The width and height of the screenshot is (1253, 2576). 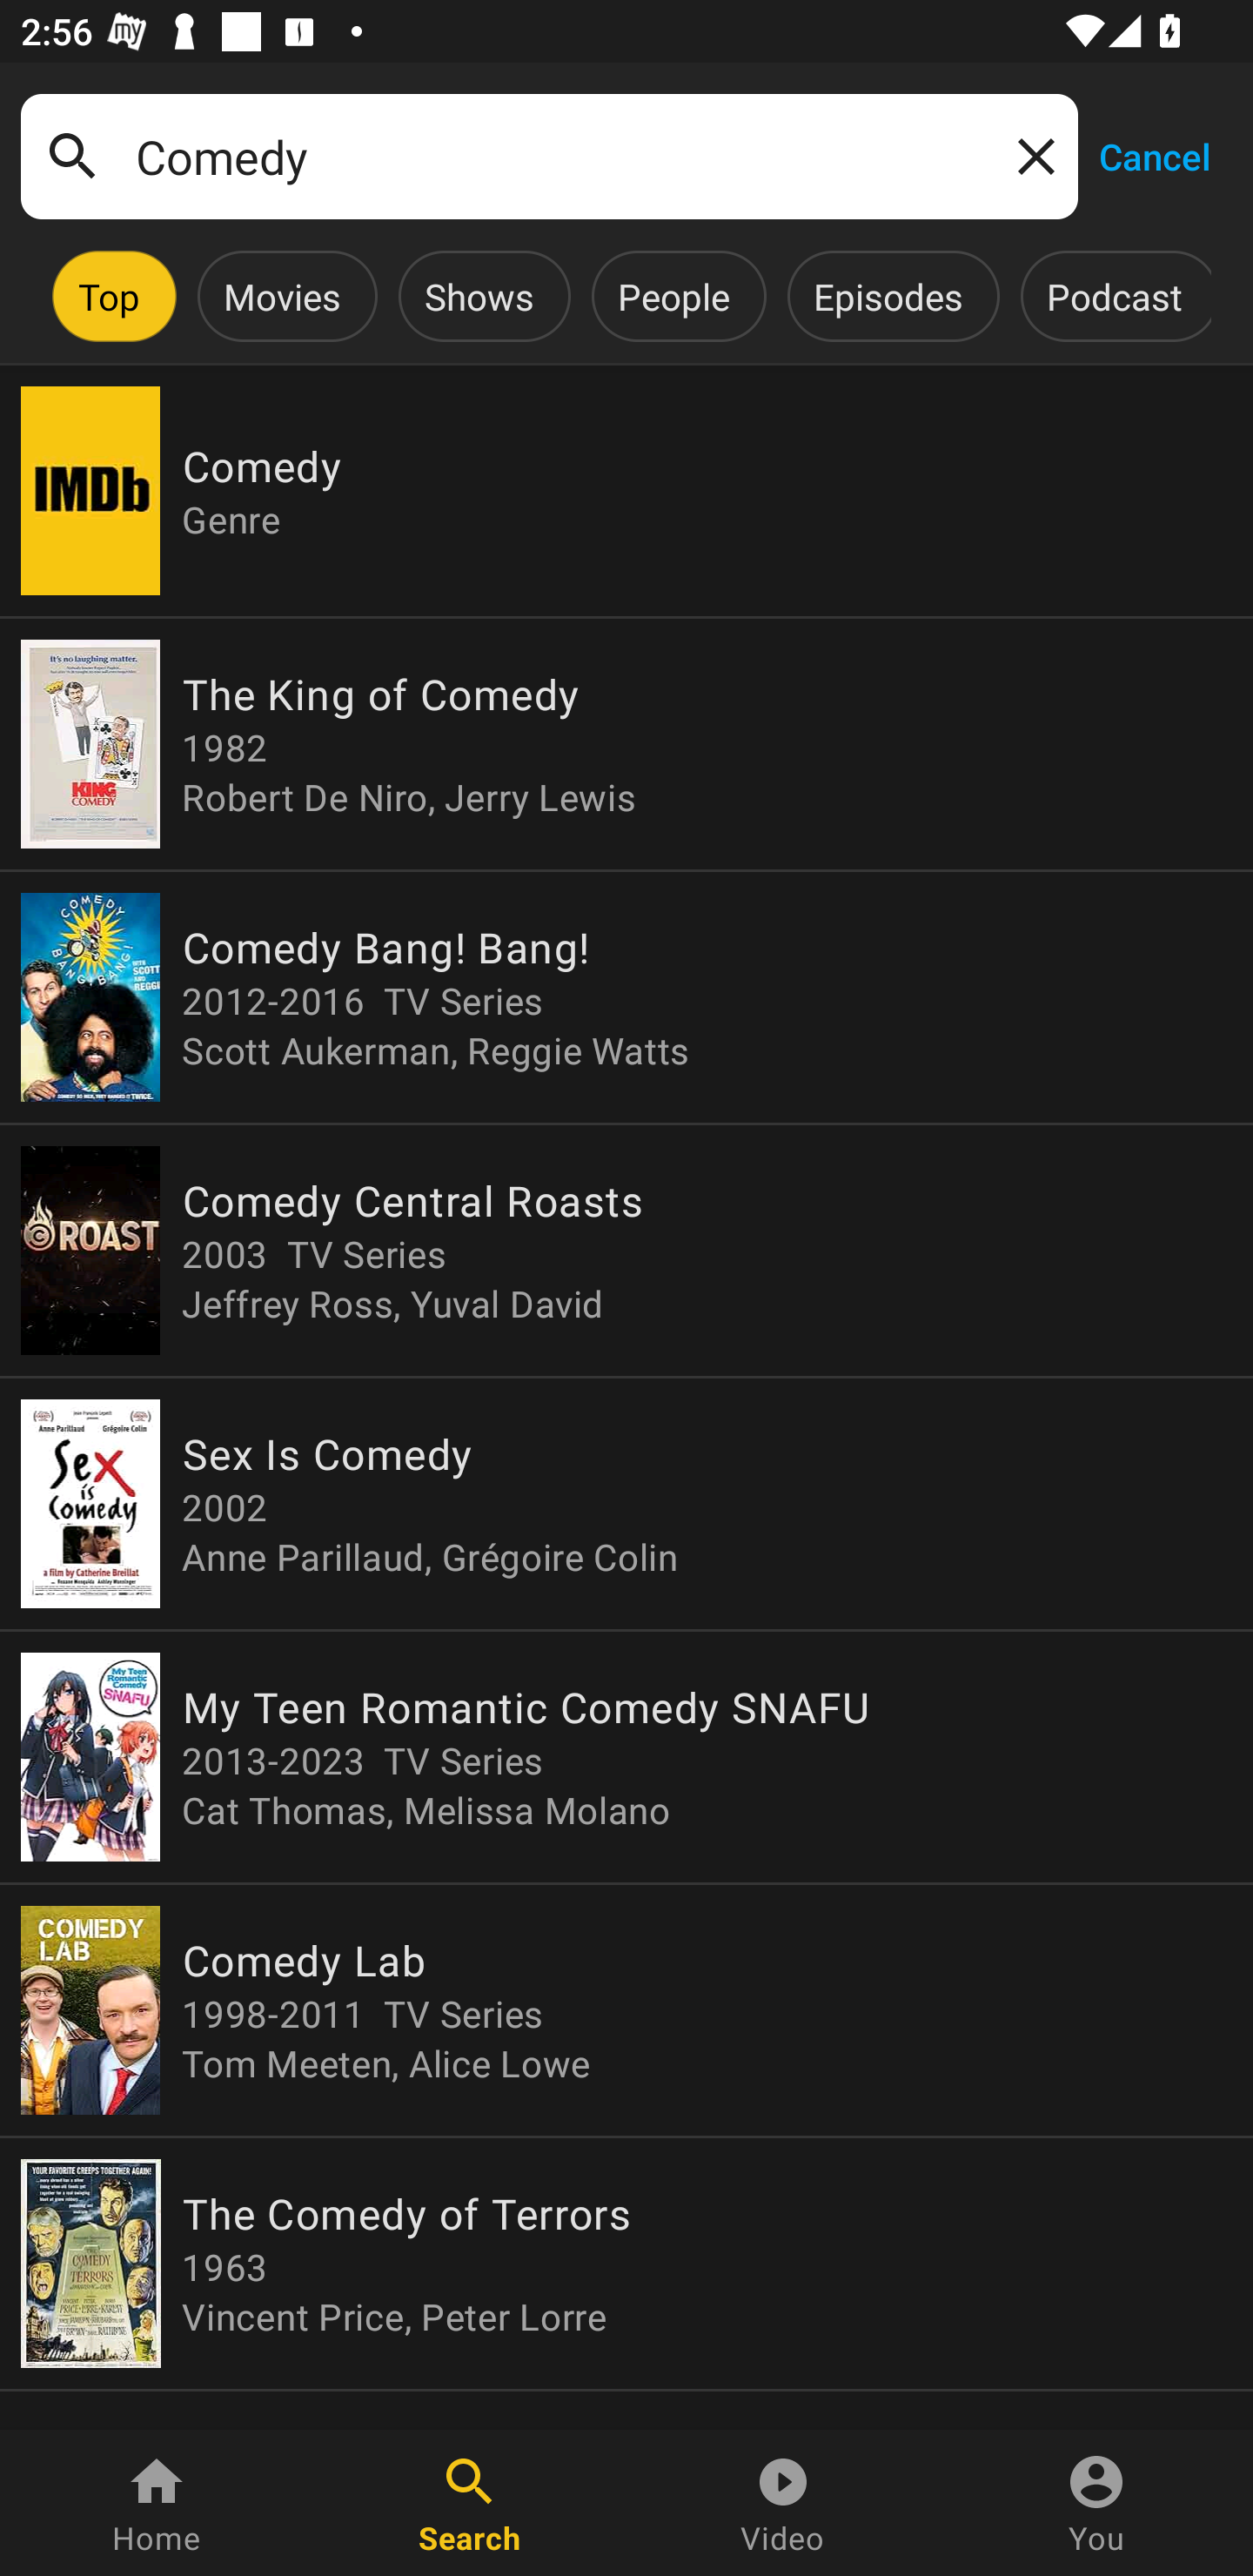 What do you see at coordinates (157, 2503) in the screenshot?
I see `Home` at bounding box center [157, 2503].